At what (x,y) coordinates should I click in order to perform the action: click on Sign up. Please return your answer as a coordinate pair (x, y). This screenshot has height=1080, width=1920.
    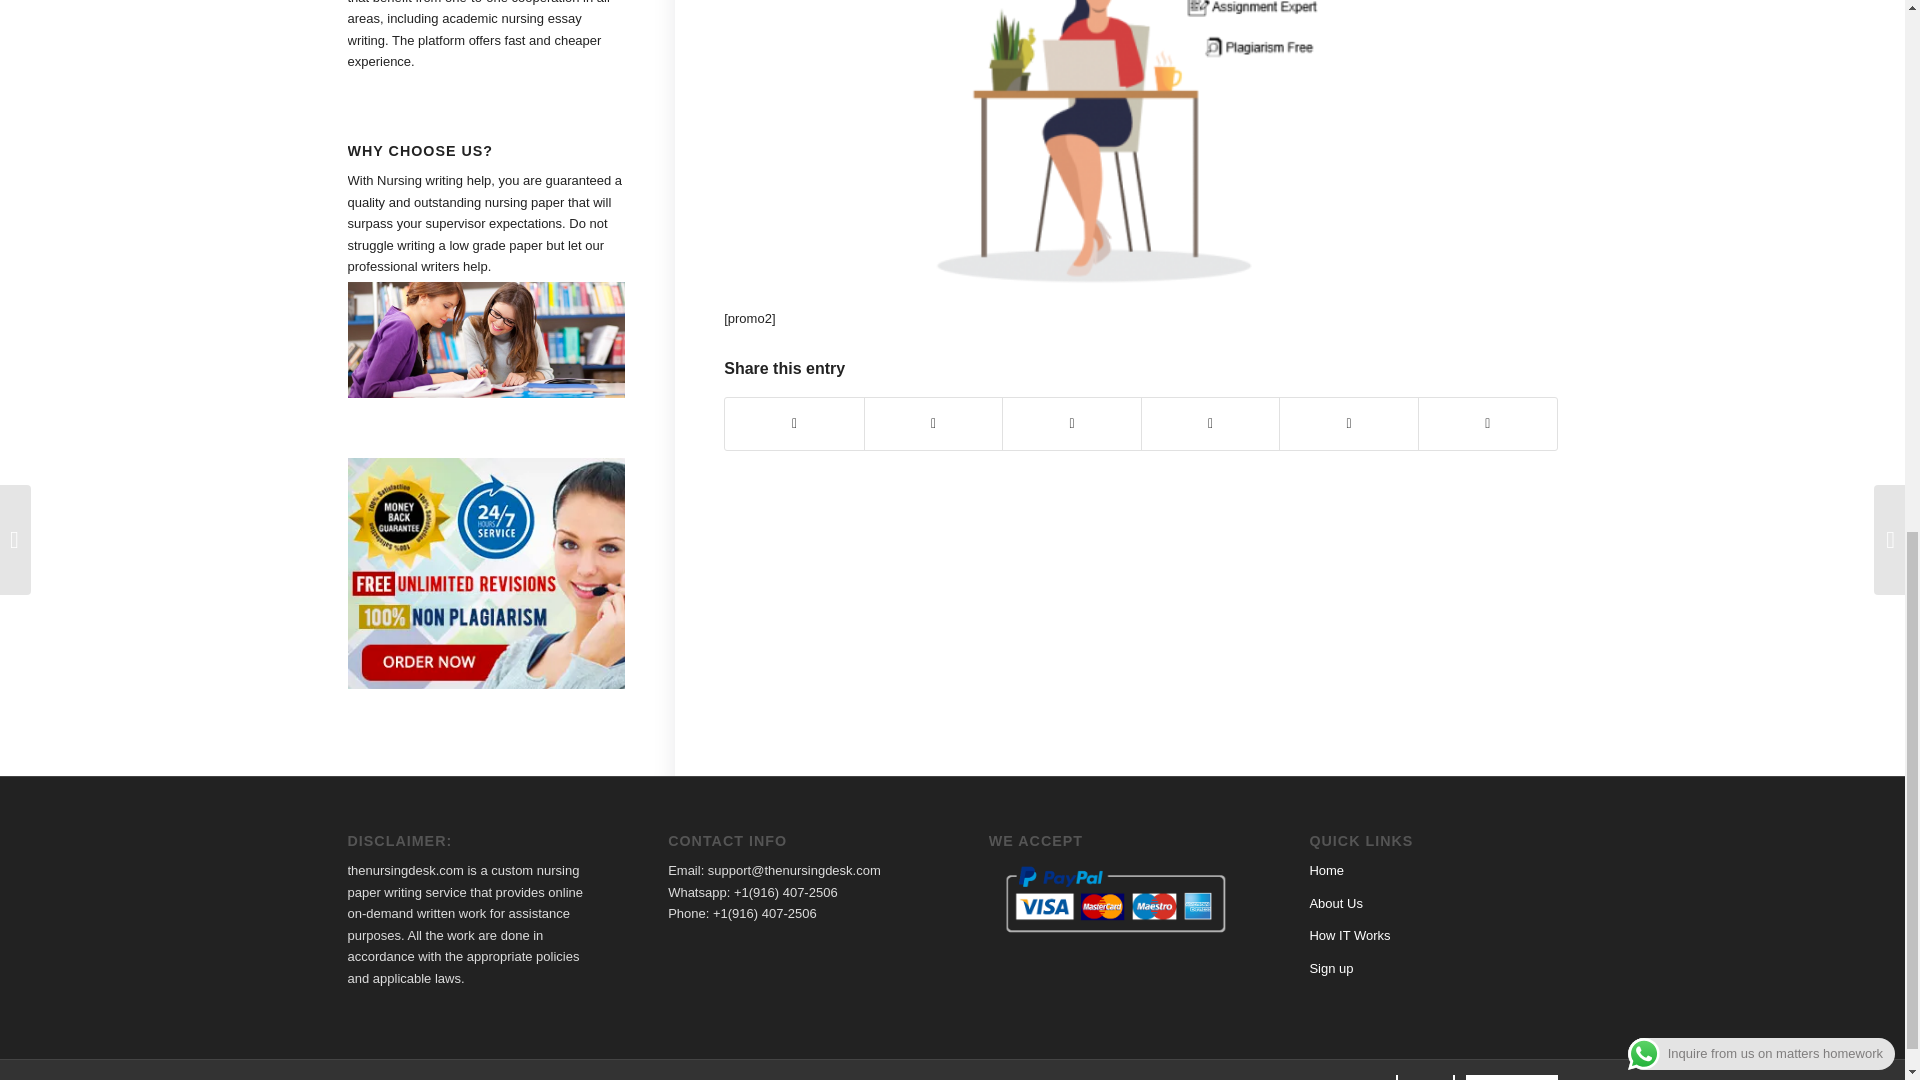
    Looking at the image, I should click on (1331, 968).